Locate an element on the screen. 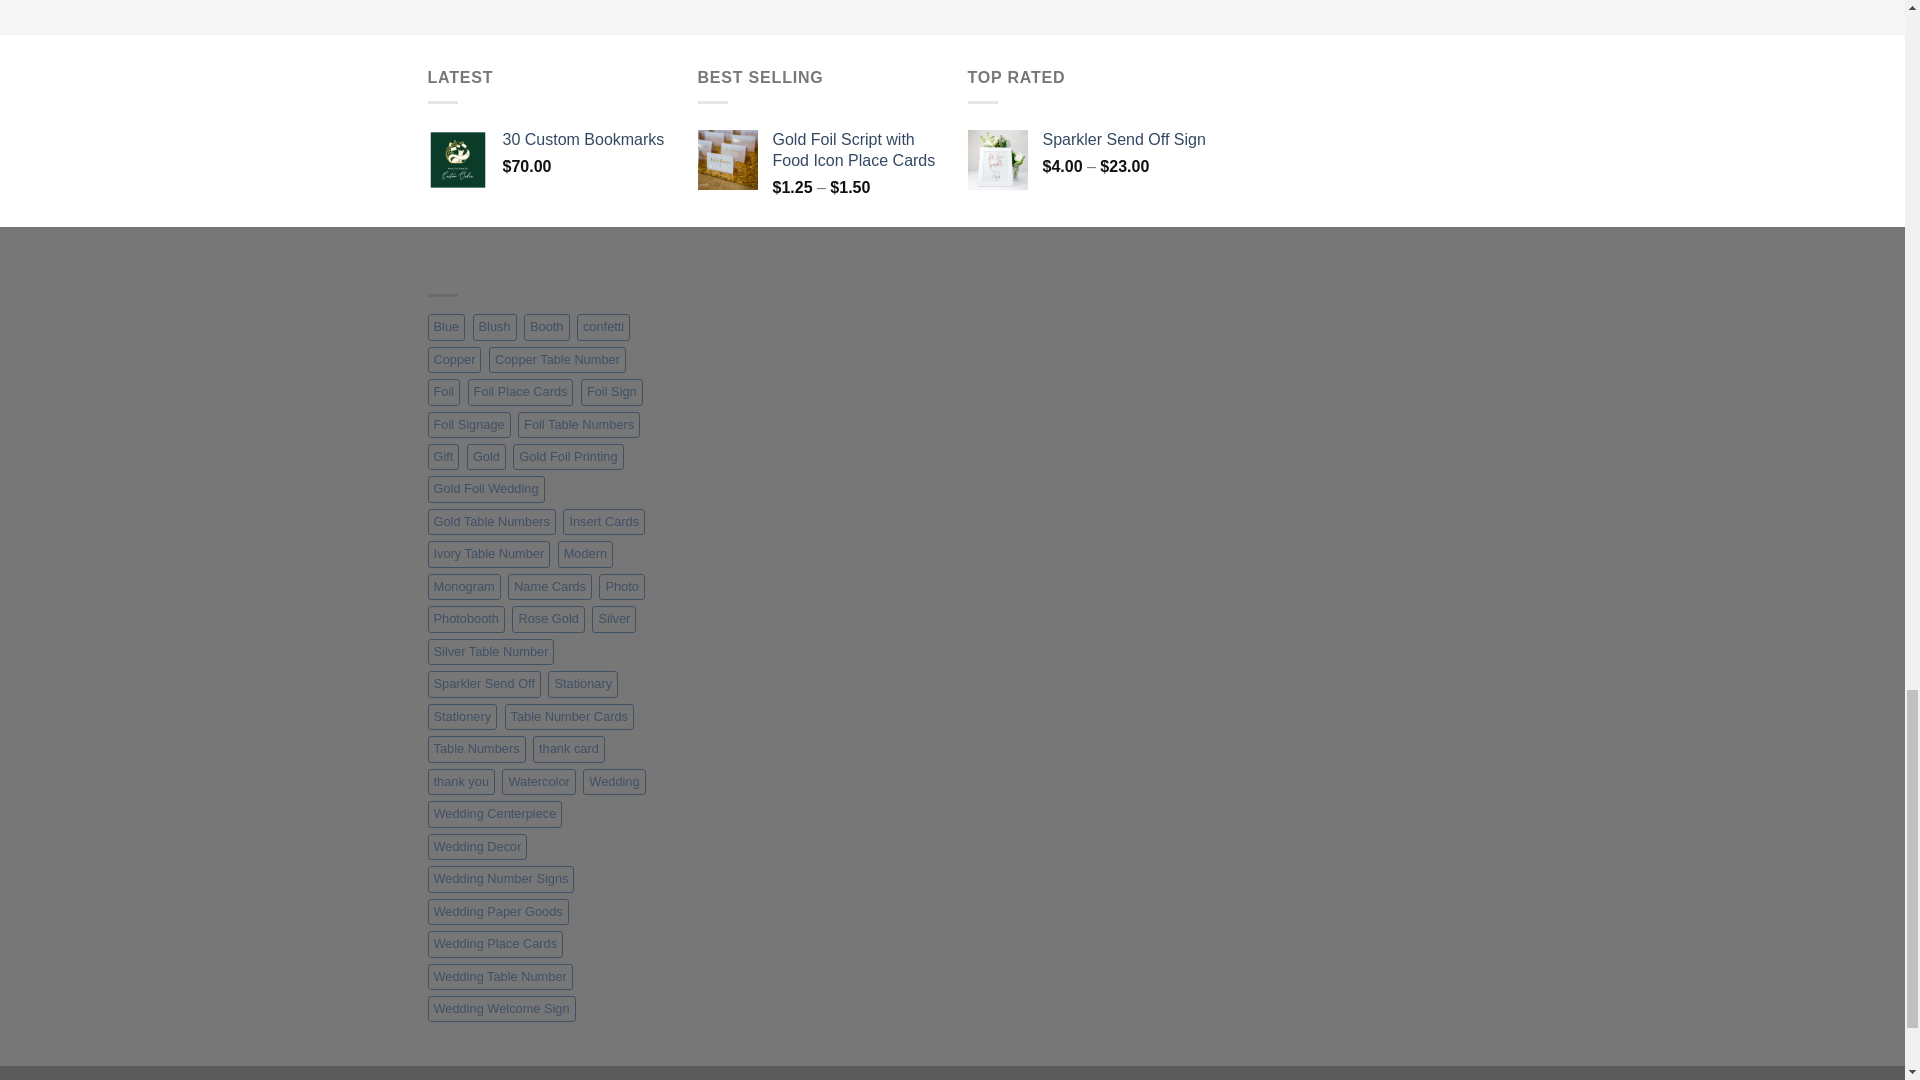 The width and height of the screenshot is (1920, 1080). Copper Table Number is located at coordinates (557, 359).